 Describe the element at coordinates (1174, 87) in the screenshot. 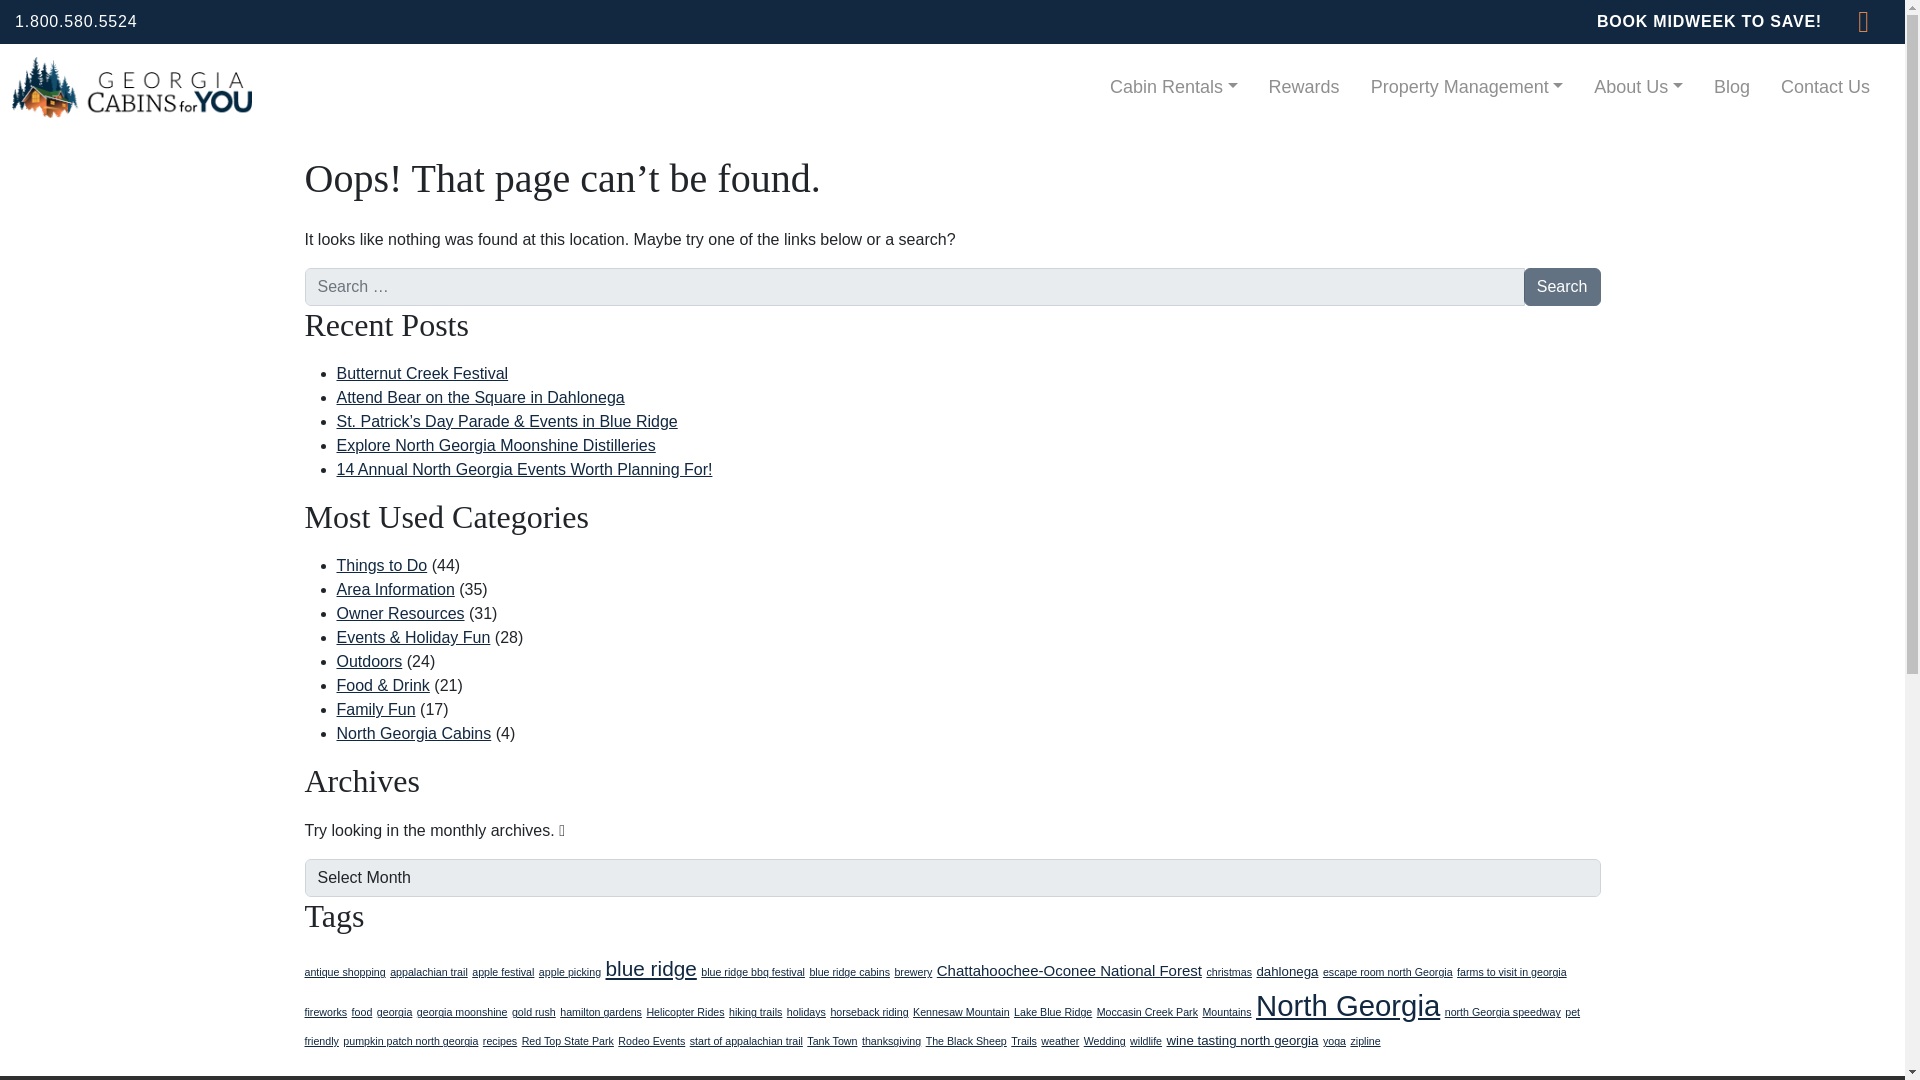

I see `Cabin Rentals` at that location.